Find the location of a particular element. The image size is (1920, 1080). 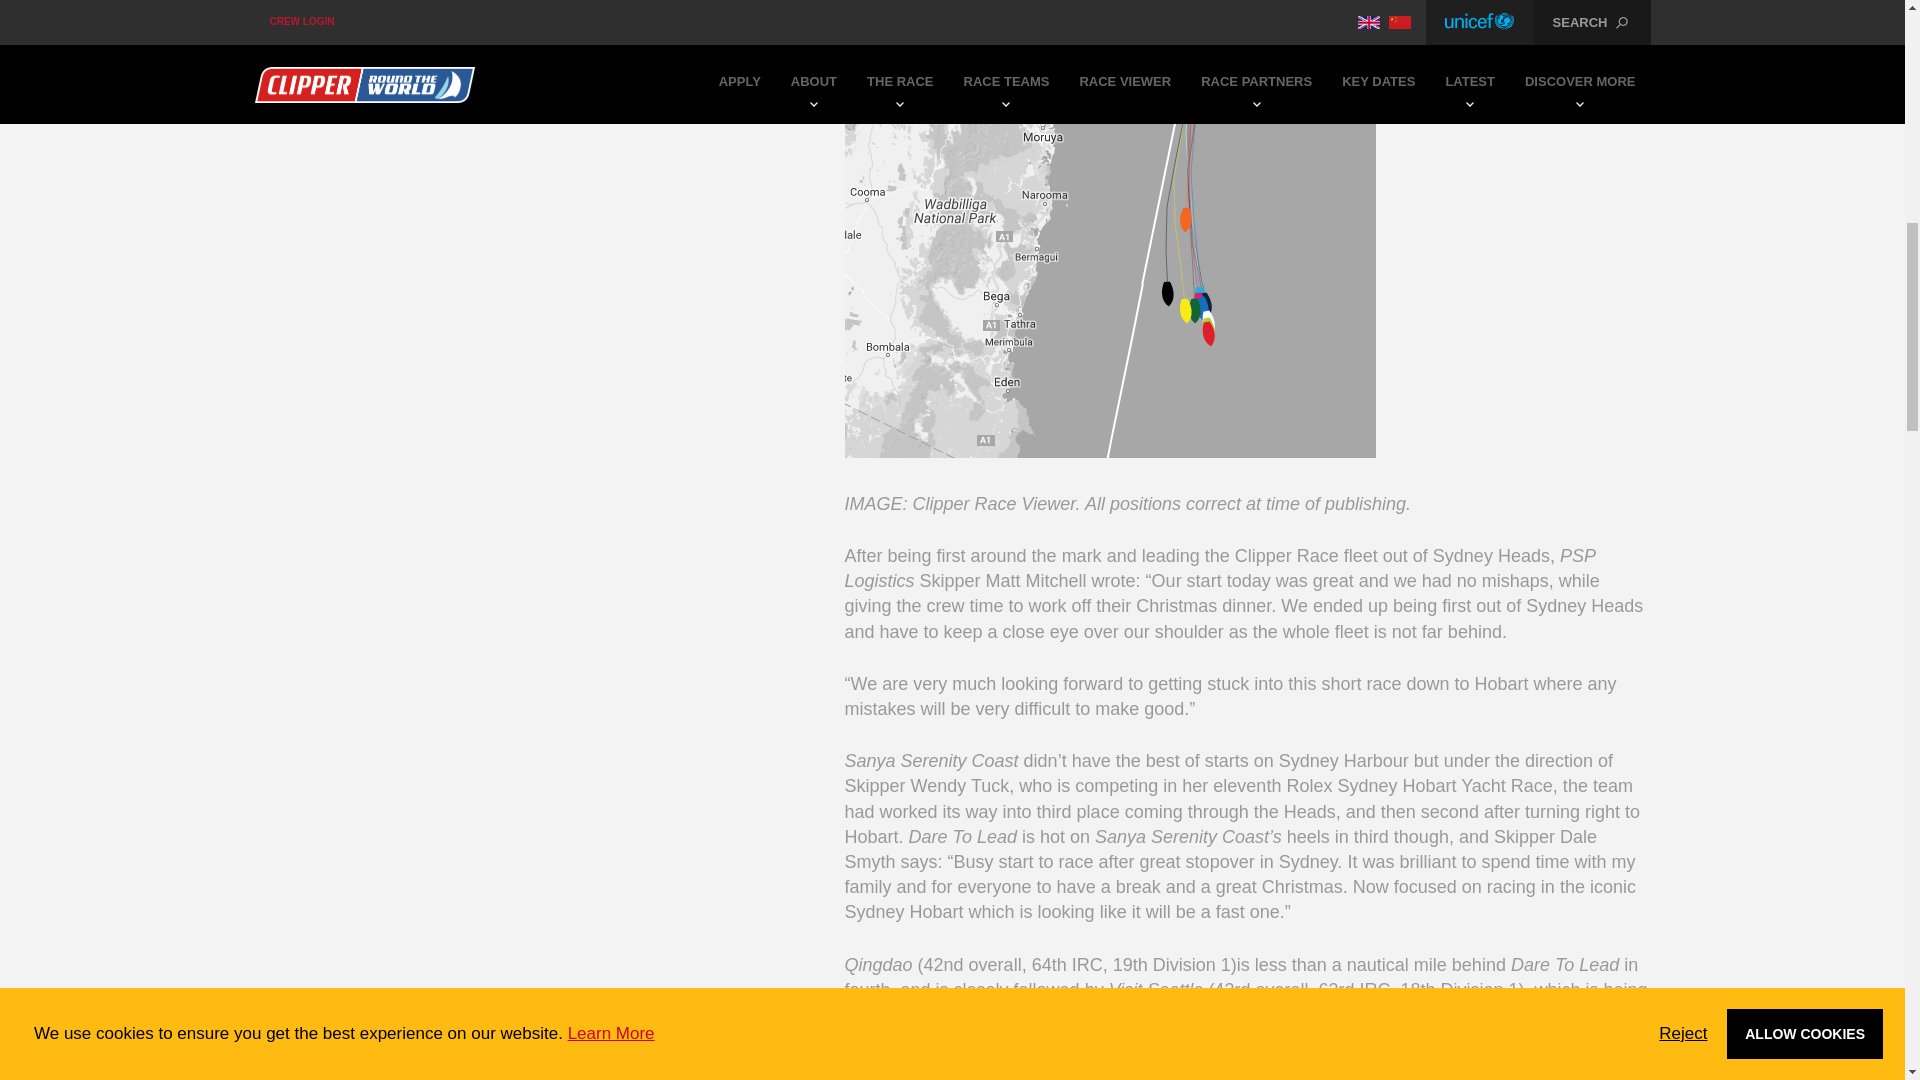

Share on Reddit is located at coordinates (471, 17).